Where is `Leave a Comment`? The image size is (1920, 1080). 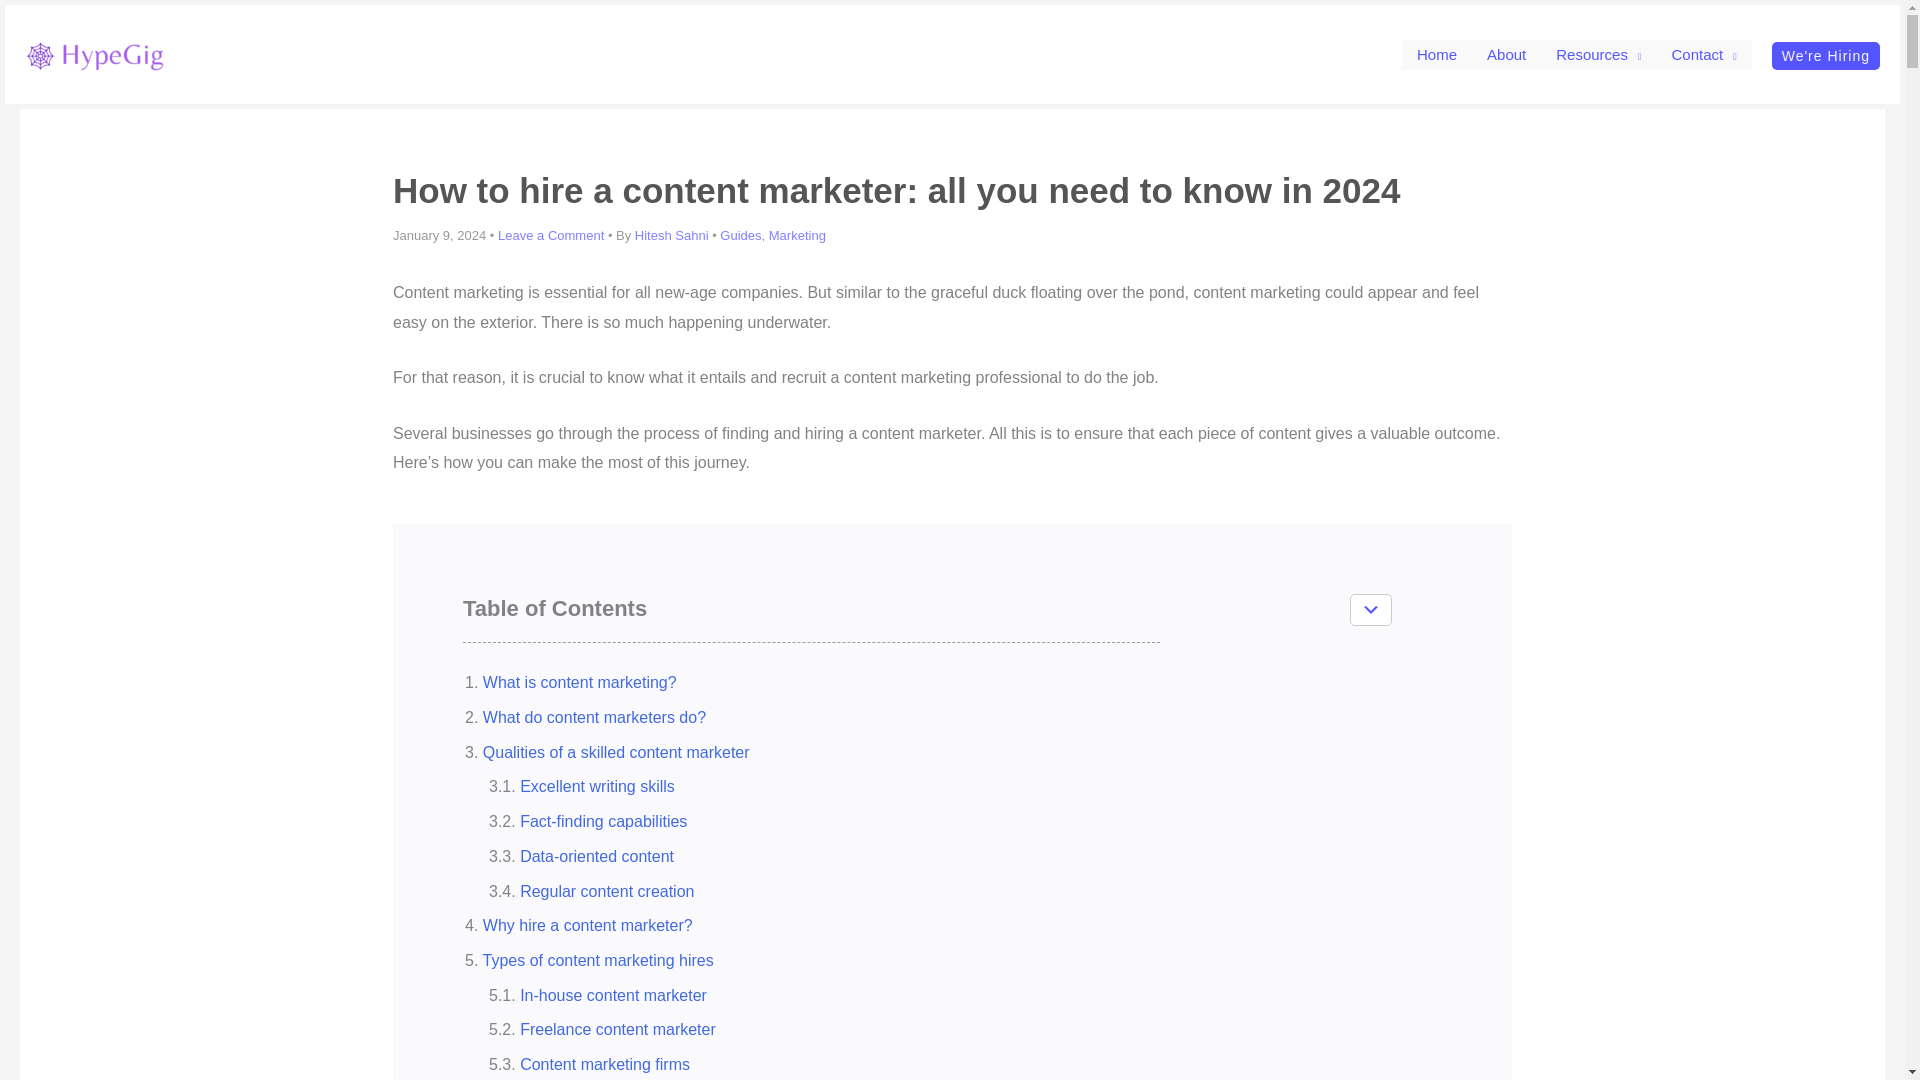 Leave a Comment is located at coordinates (550, 235).